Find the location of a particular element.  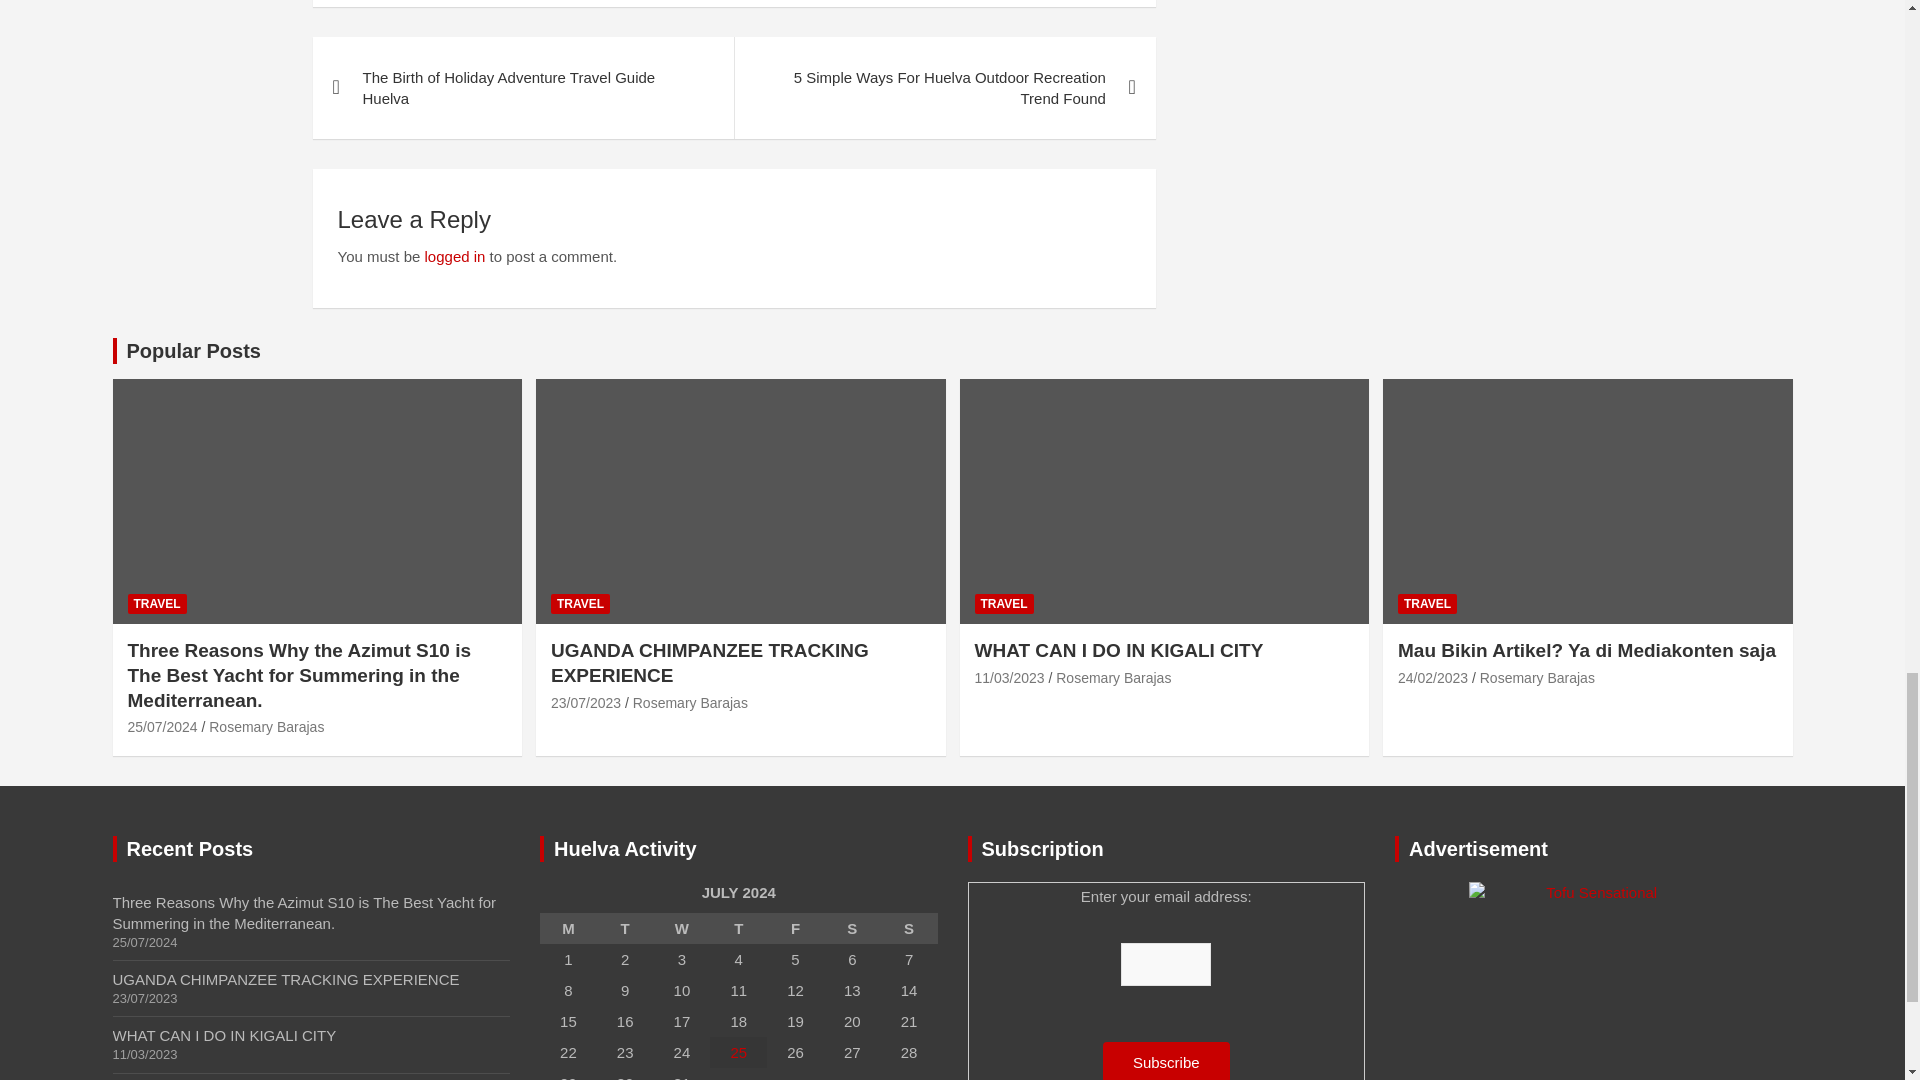

Tuesday is located at coordinates (626, 928).